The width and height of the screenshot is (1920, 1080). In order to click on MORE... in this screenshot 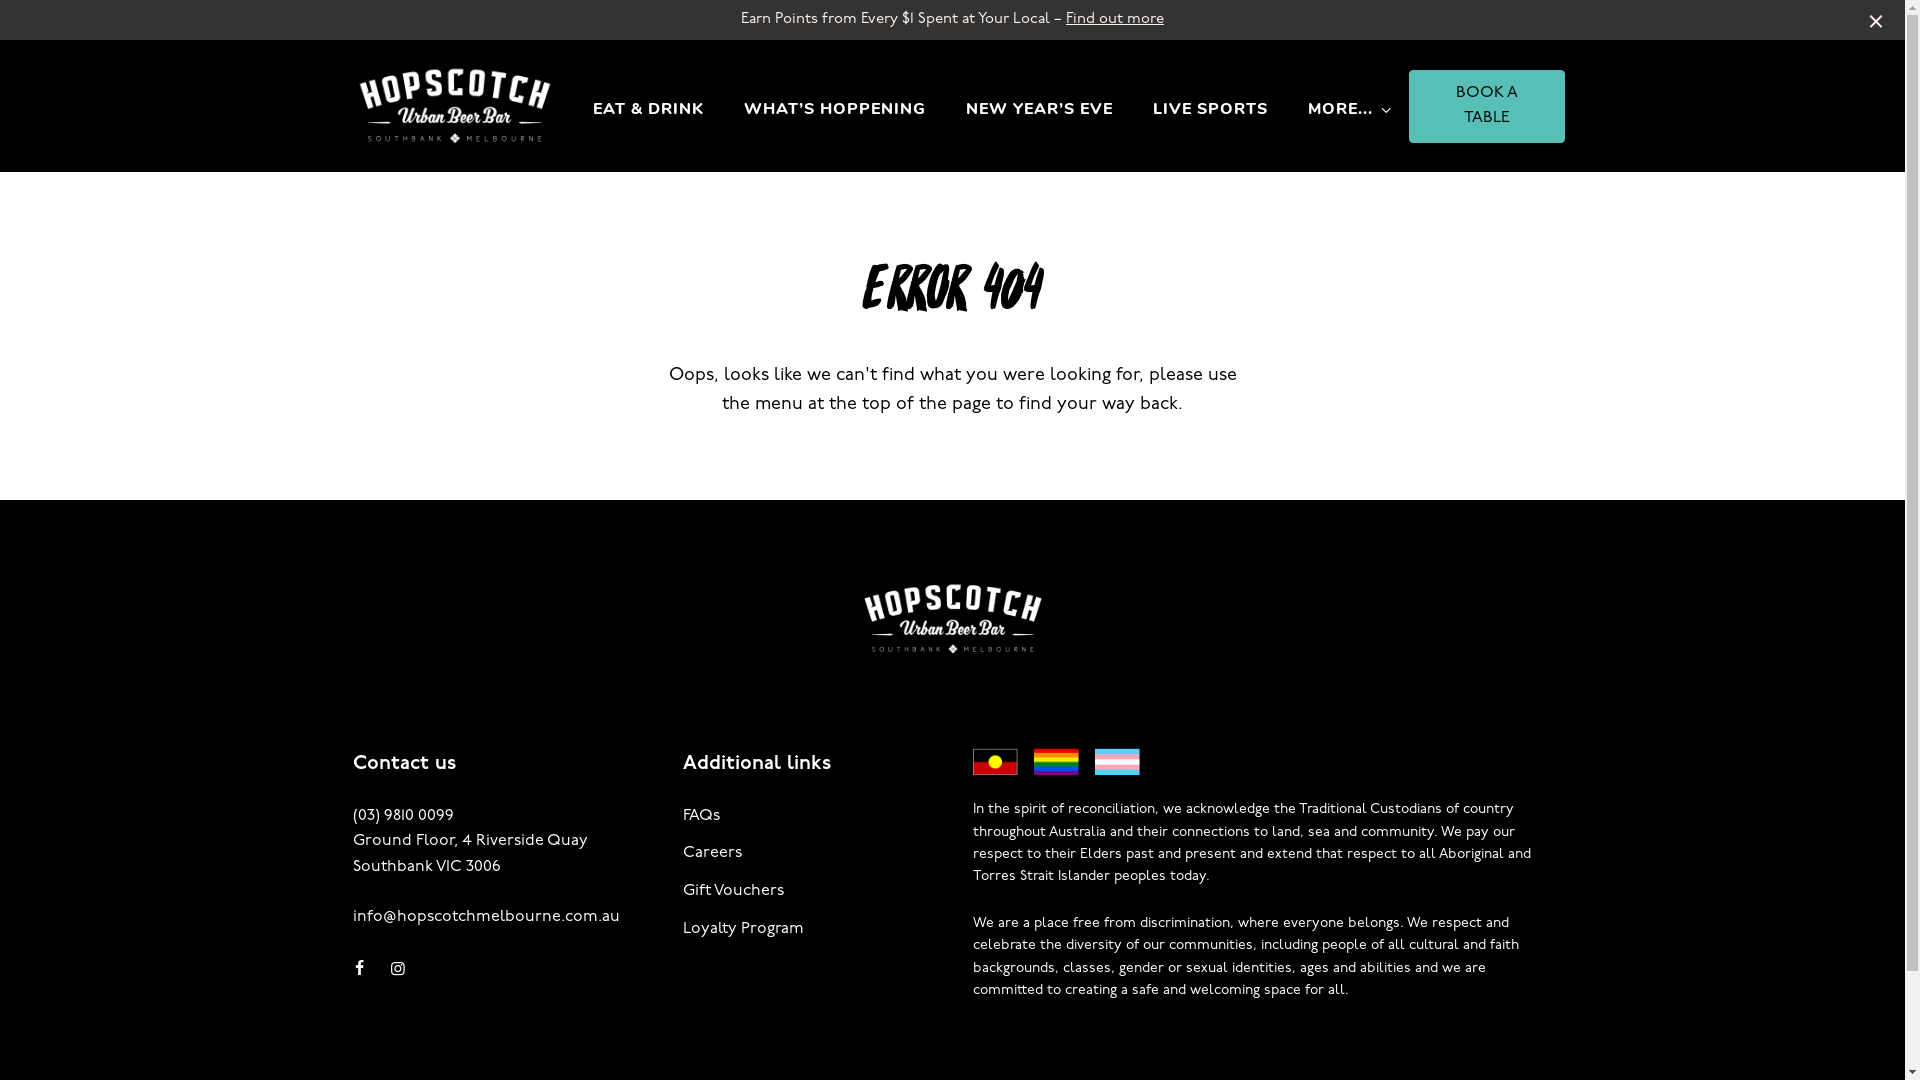, I will do `click(1340, 110)`.